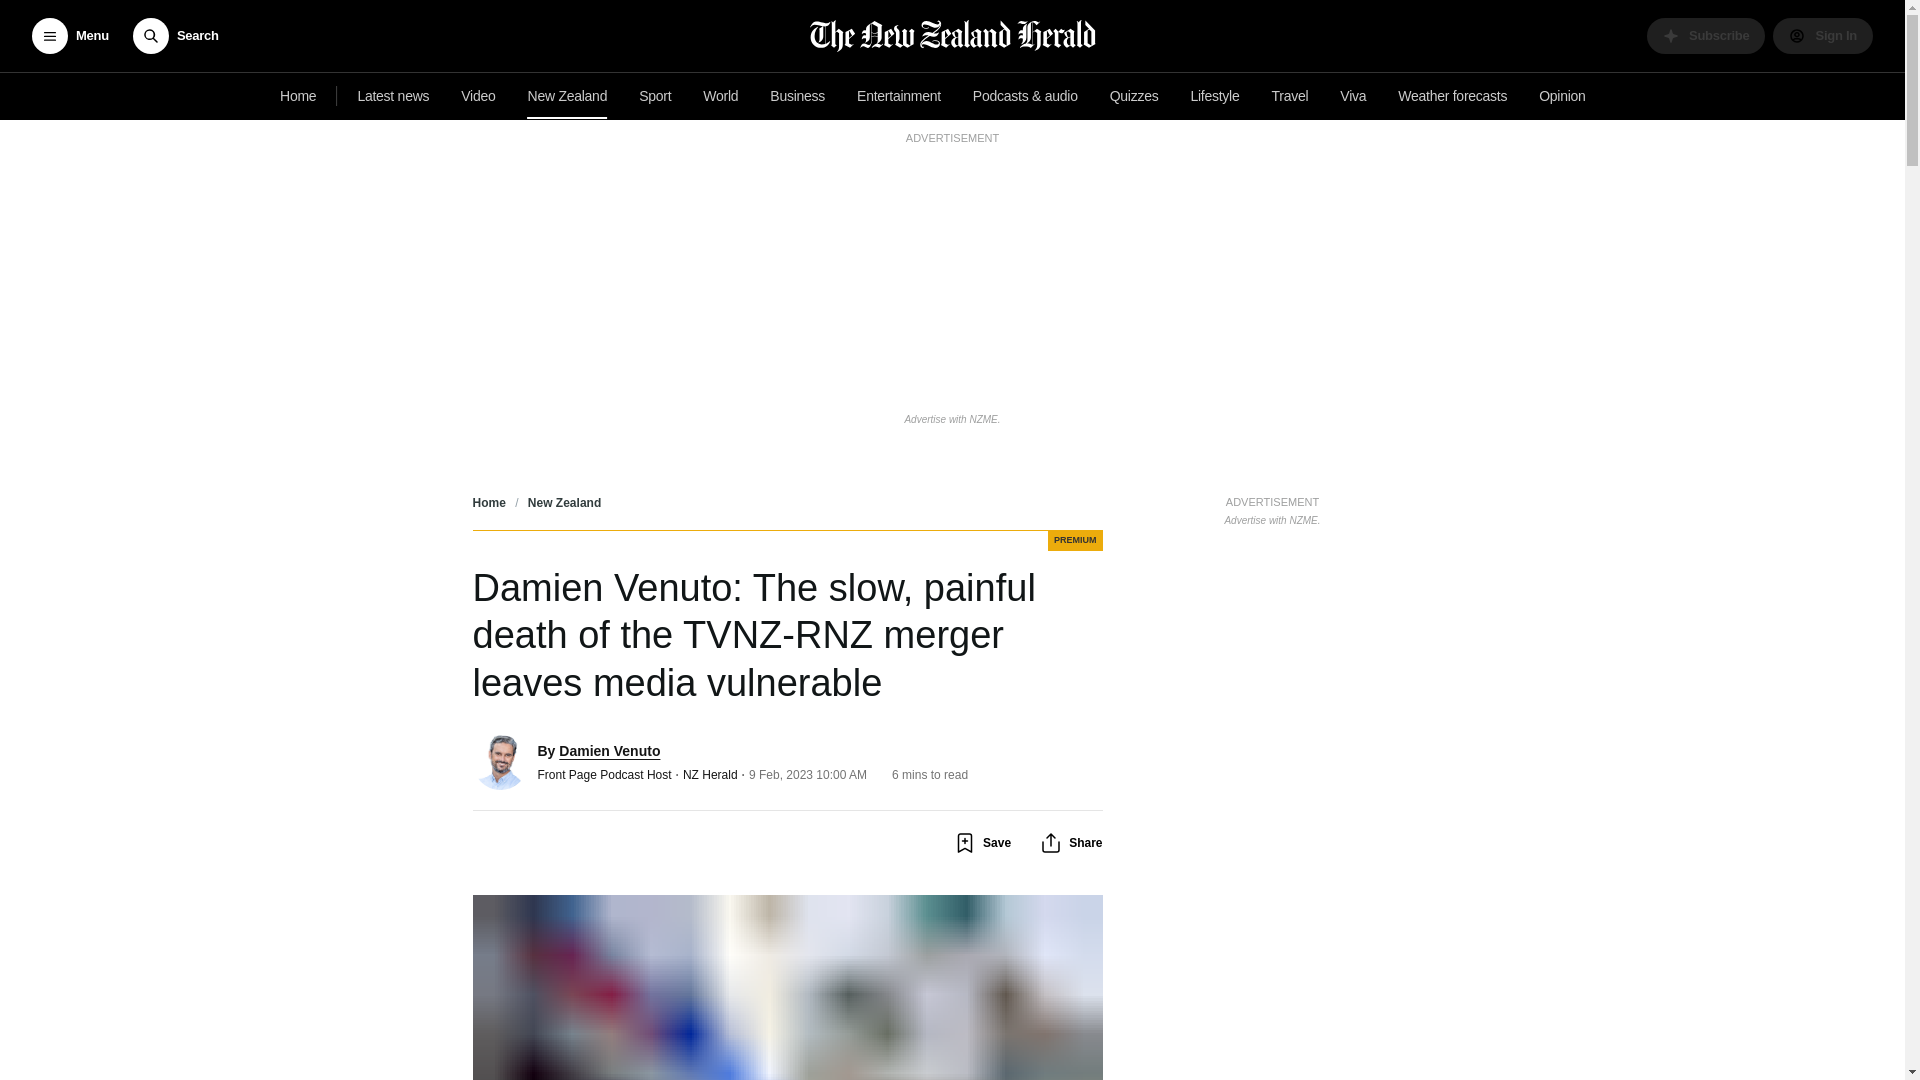  Describe the element at coordinates (898, 96) in the screenshot. I see `Entertainment` at that location.